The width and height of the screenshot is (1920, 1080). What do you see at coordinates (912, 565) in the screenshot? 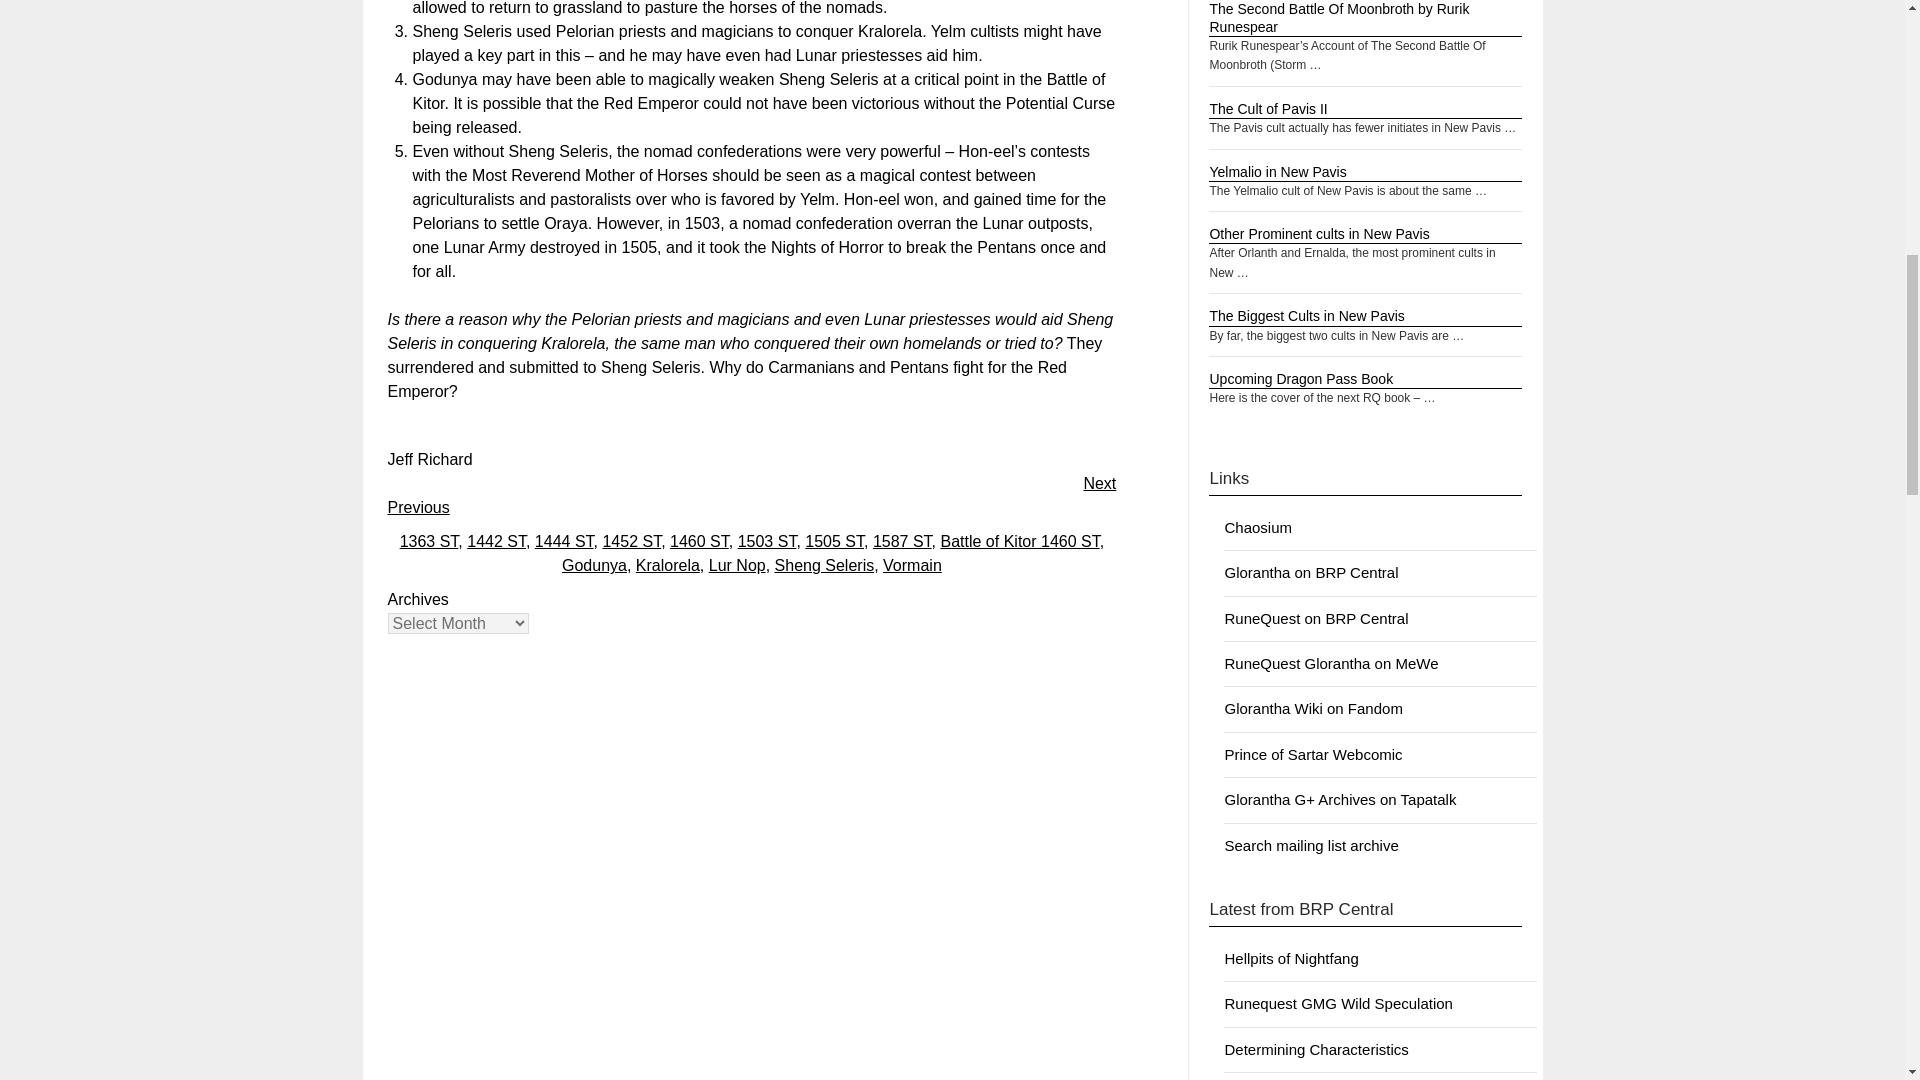
I see `Vormain` at bounding box center [912, 565].